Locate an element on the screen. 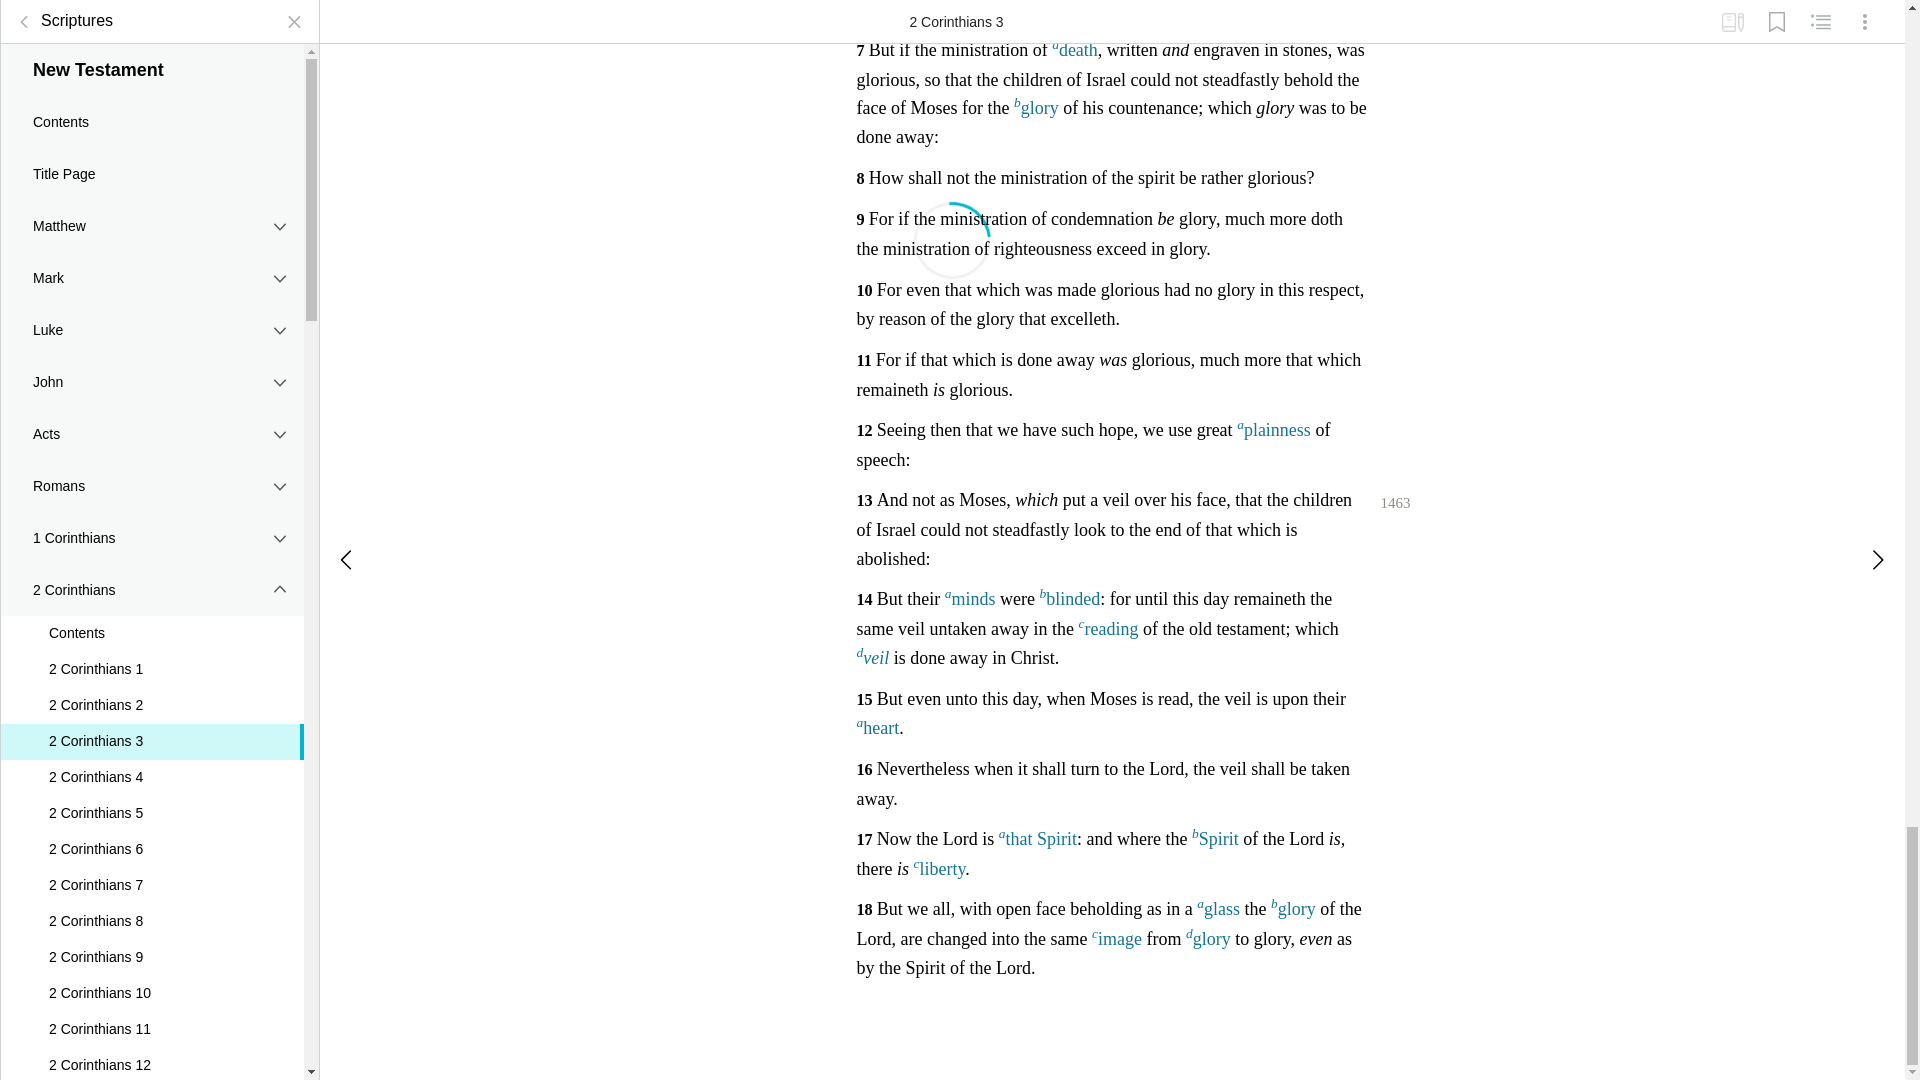 Image resolution: width=1920 pixels, height=1080 pixels. 2 Corinthians 1 is located at coordinates (152, 26).